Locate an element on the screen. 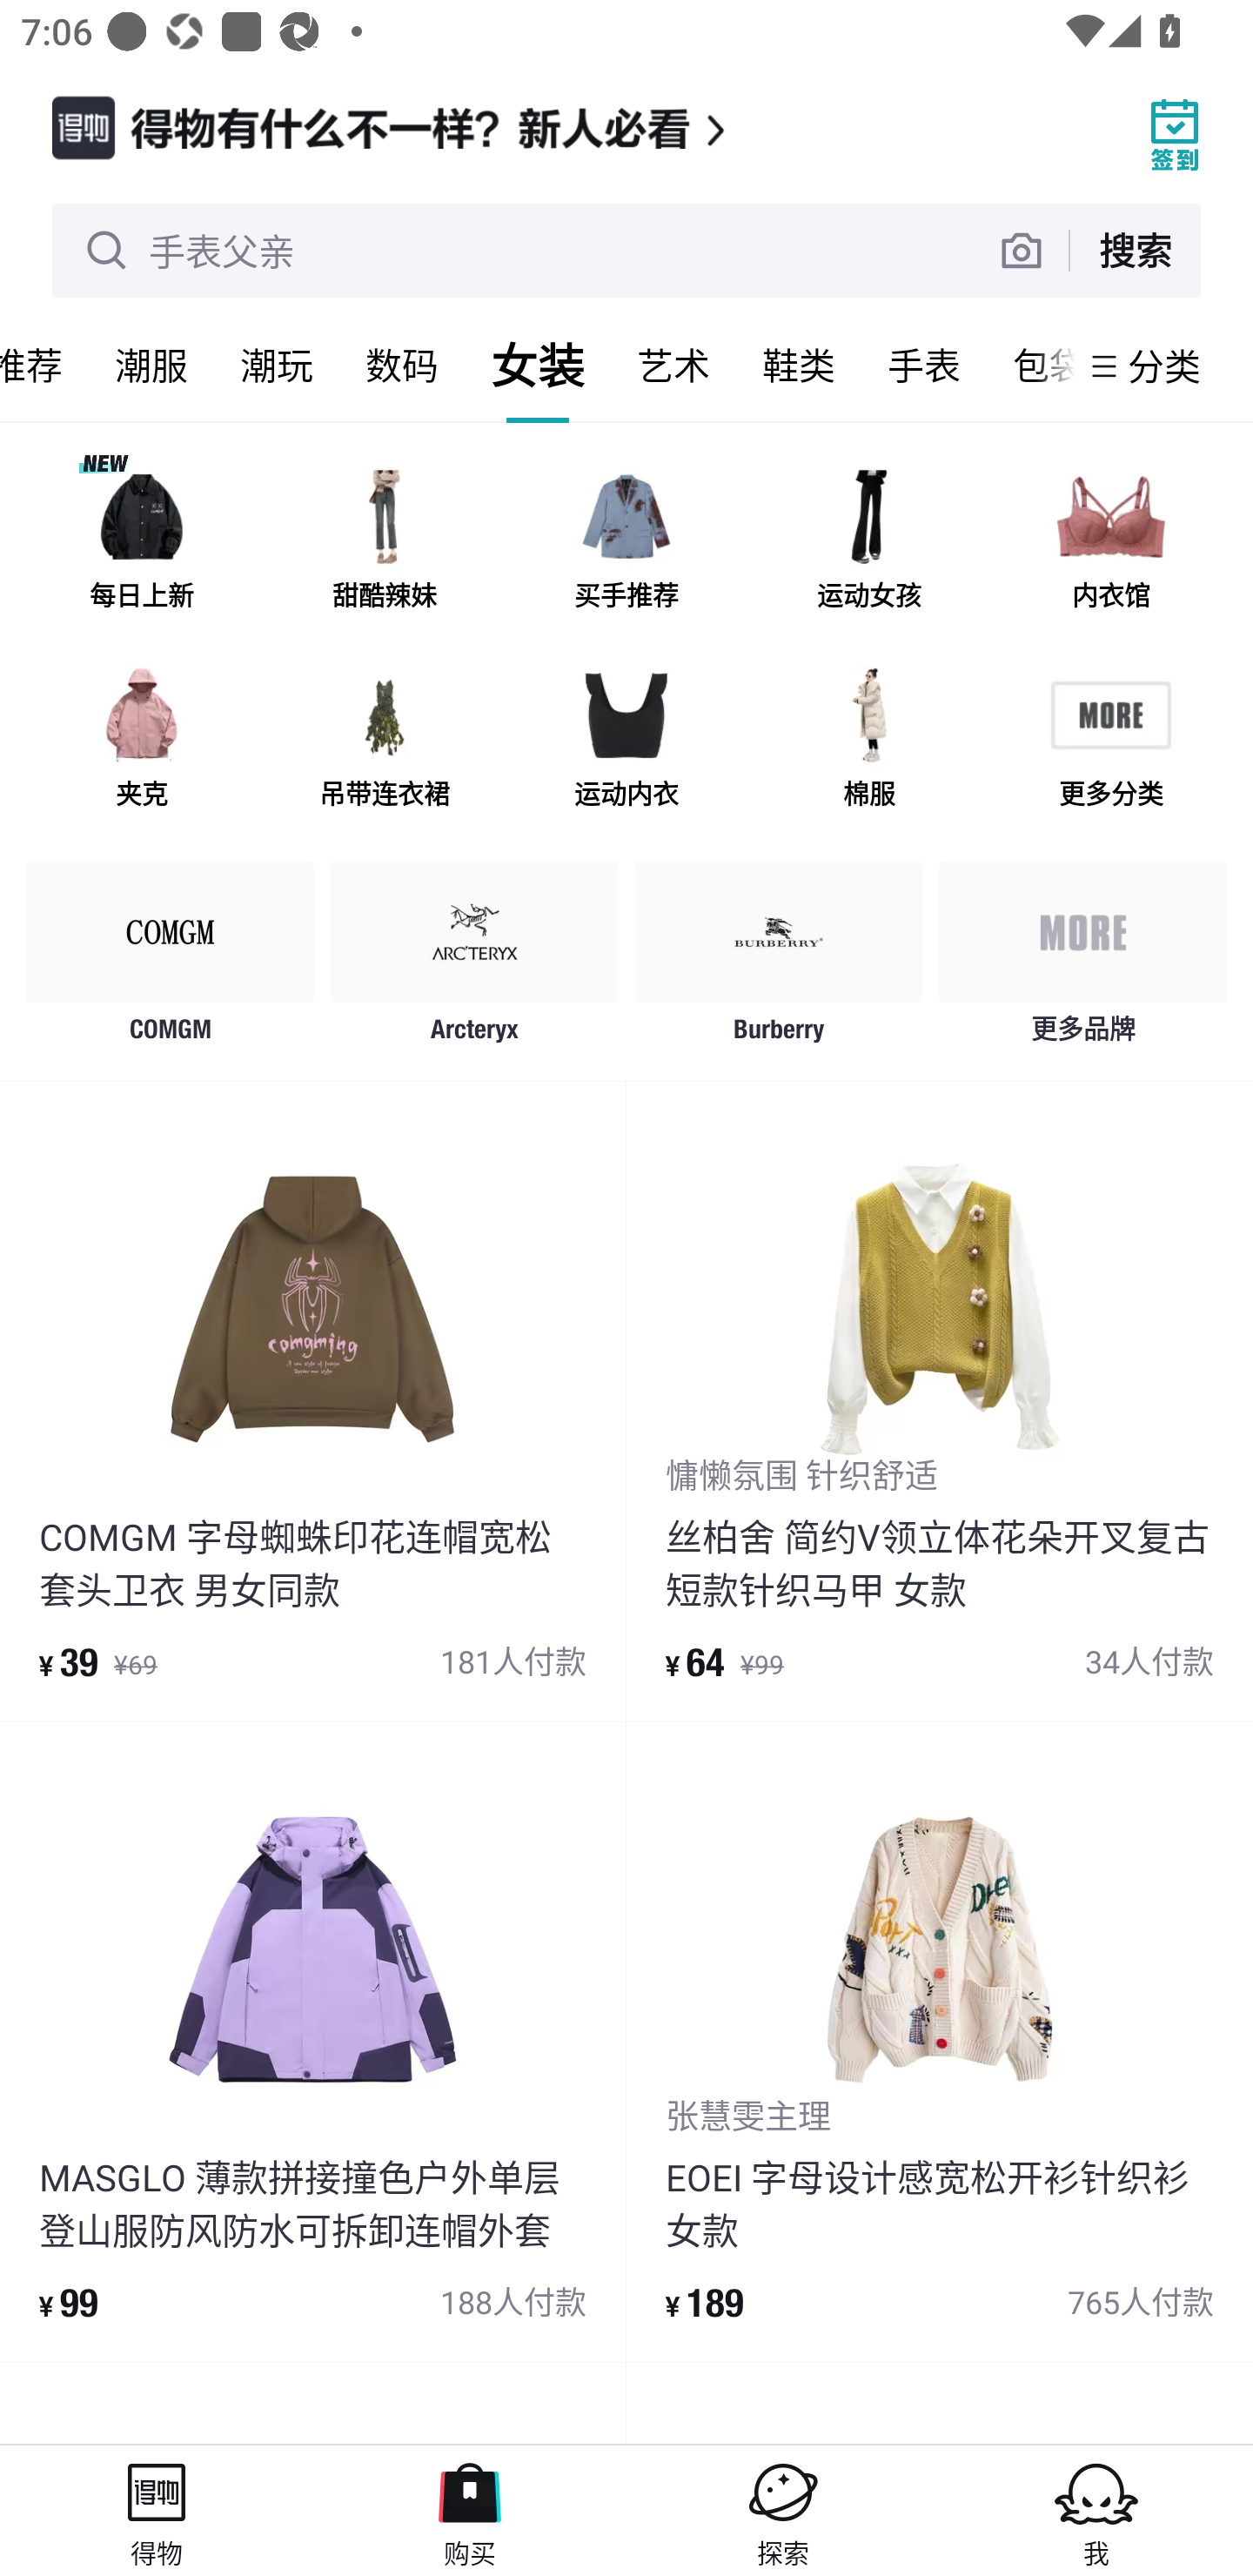 The width and height of the screenshot is (1253, 2576). 分类 is located at coordinates (1164, 366).